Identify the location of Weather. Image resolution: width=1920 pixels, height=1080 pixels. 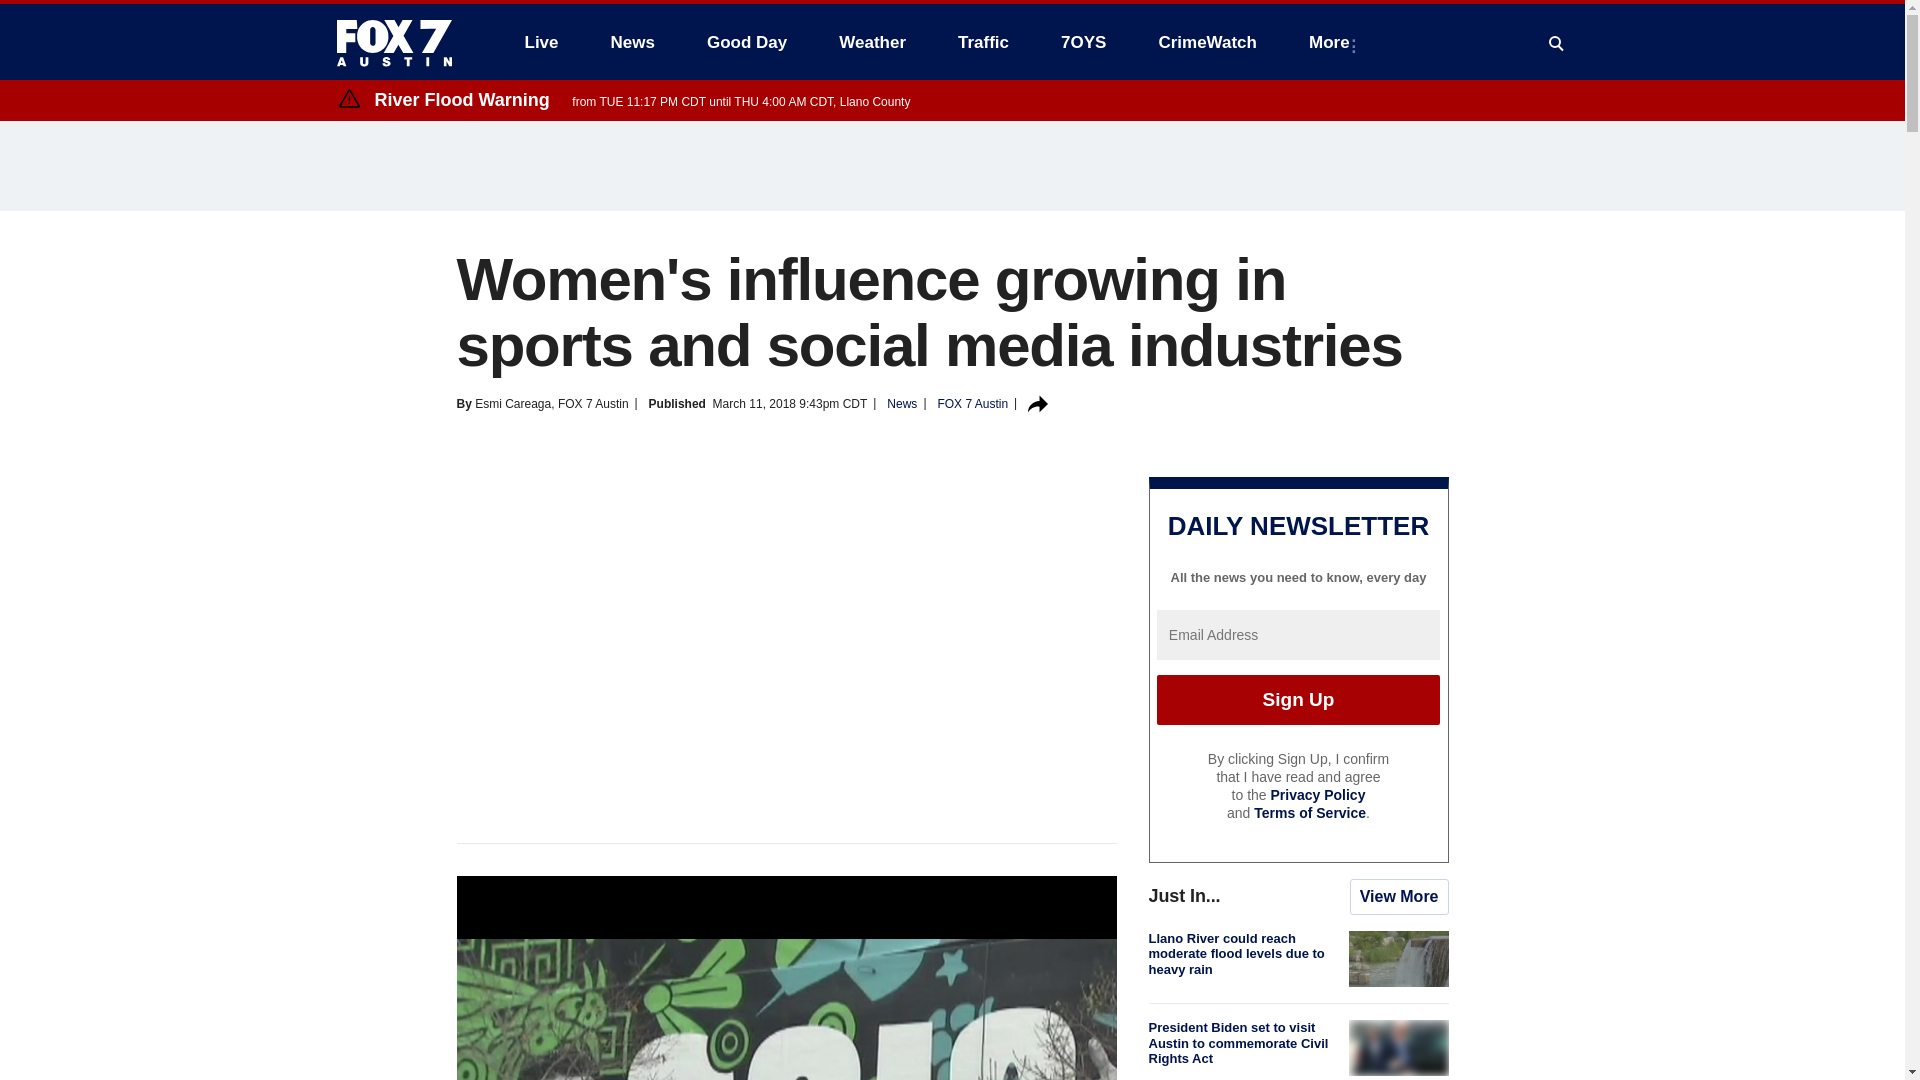
(872, 42).